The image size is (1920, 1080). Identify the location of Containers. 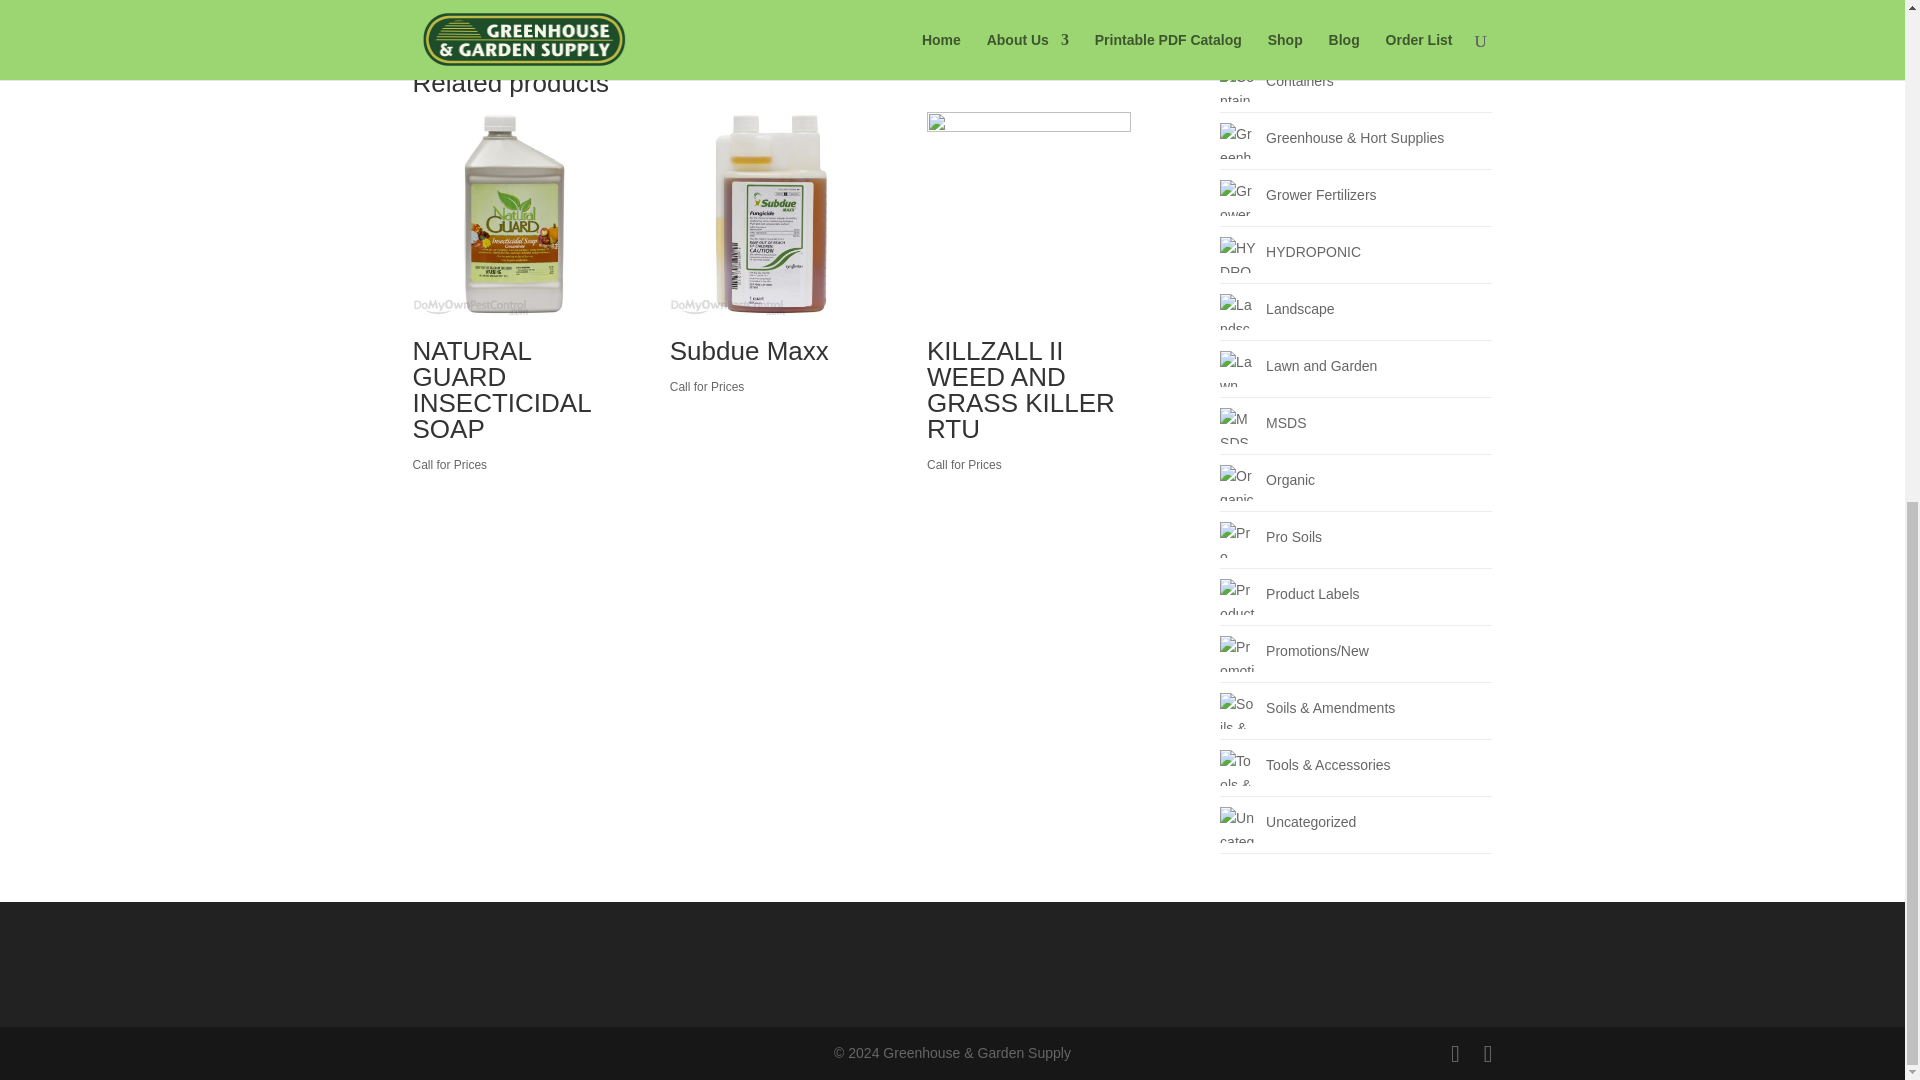
(1237, 83).